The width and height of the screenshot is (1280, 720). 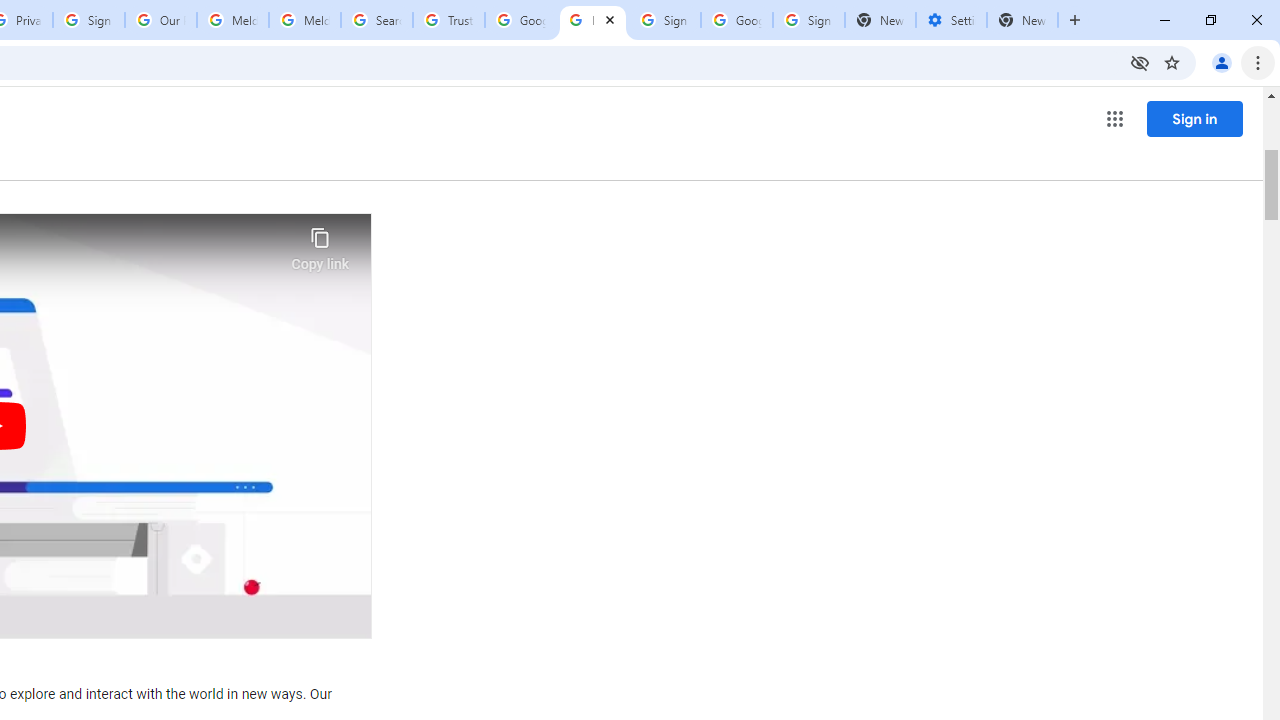 I want to click on Sign in - Google Accounts, so click(x=808, y=20).